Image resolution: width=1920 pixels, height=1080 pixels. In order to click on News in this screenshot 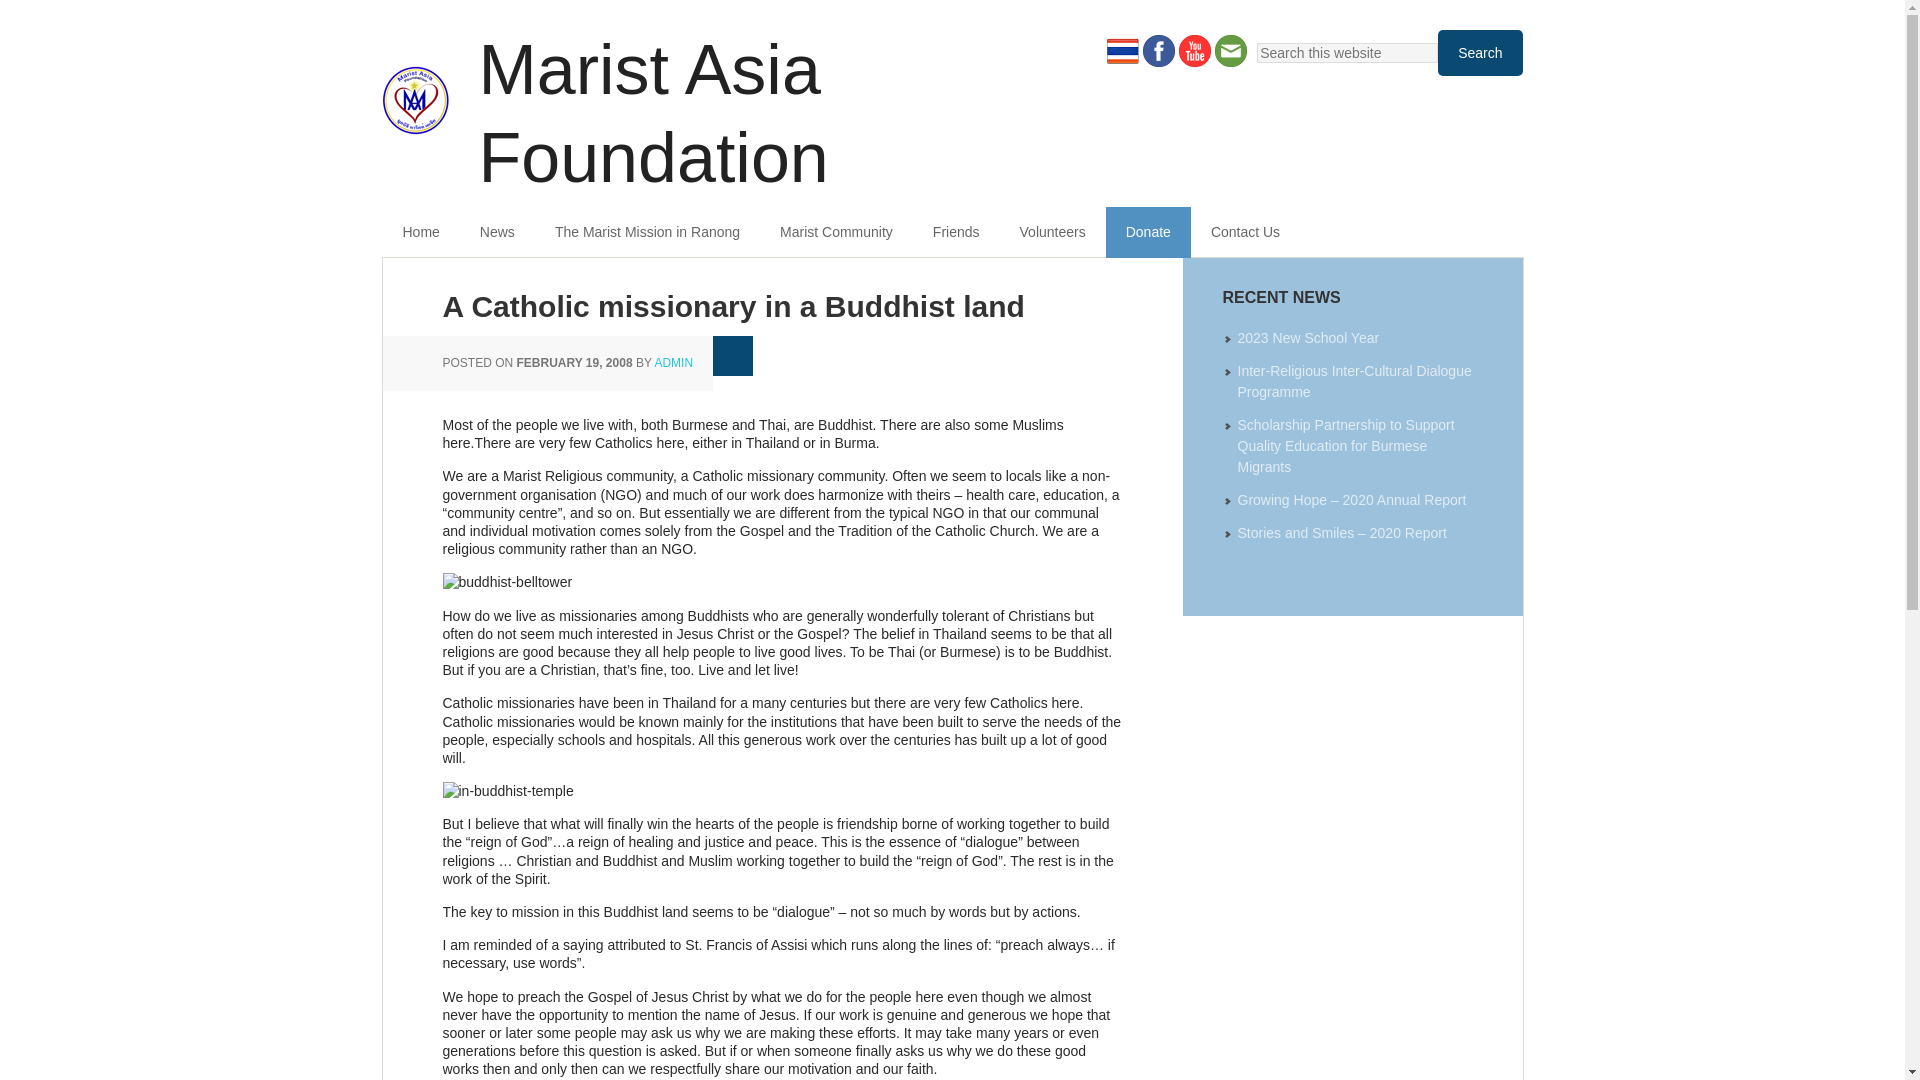, I will do `click(498, 232)`.